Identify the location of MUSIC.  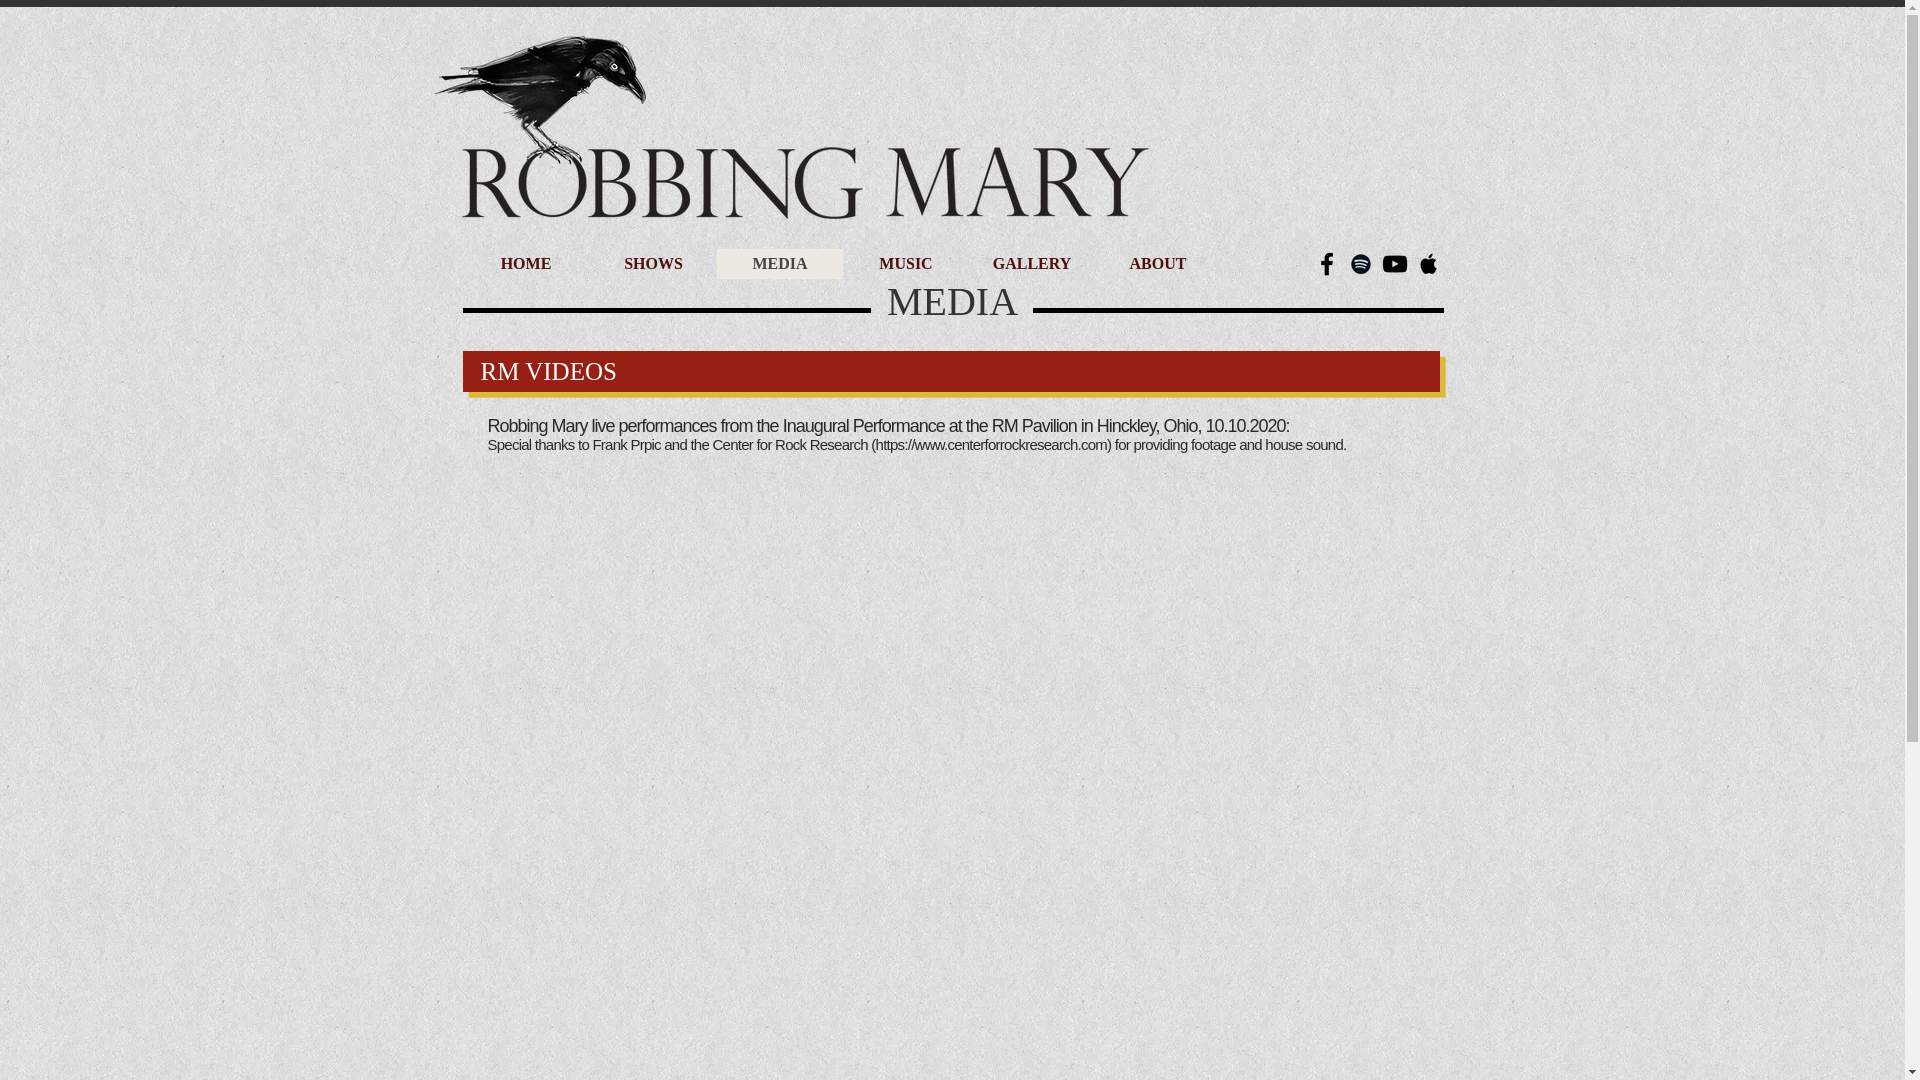
(904, 264).